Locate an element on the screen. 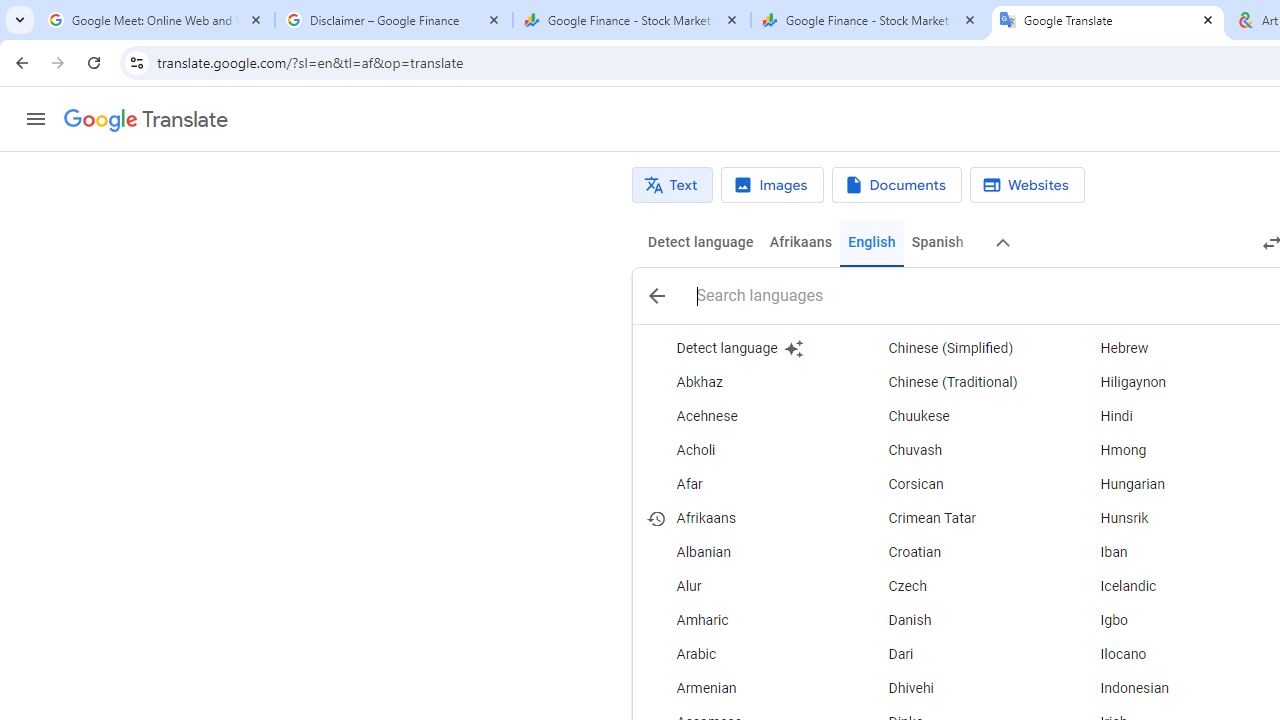  Chuvash is located at coordinates (957, 450).